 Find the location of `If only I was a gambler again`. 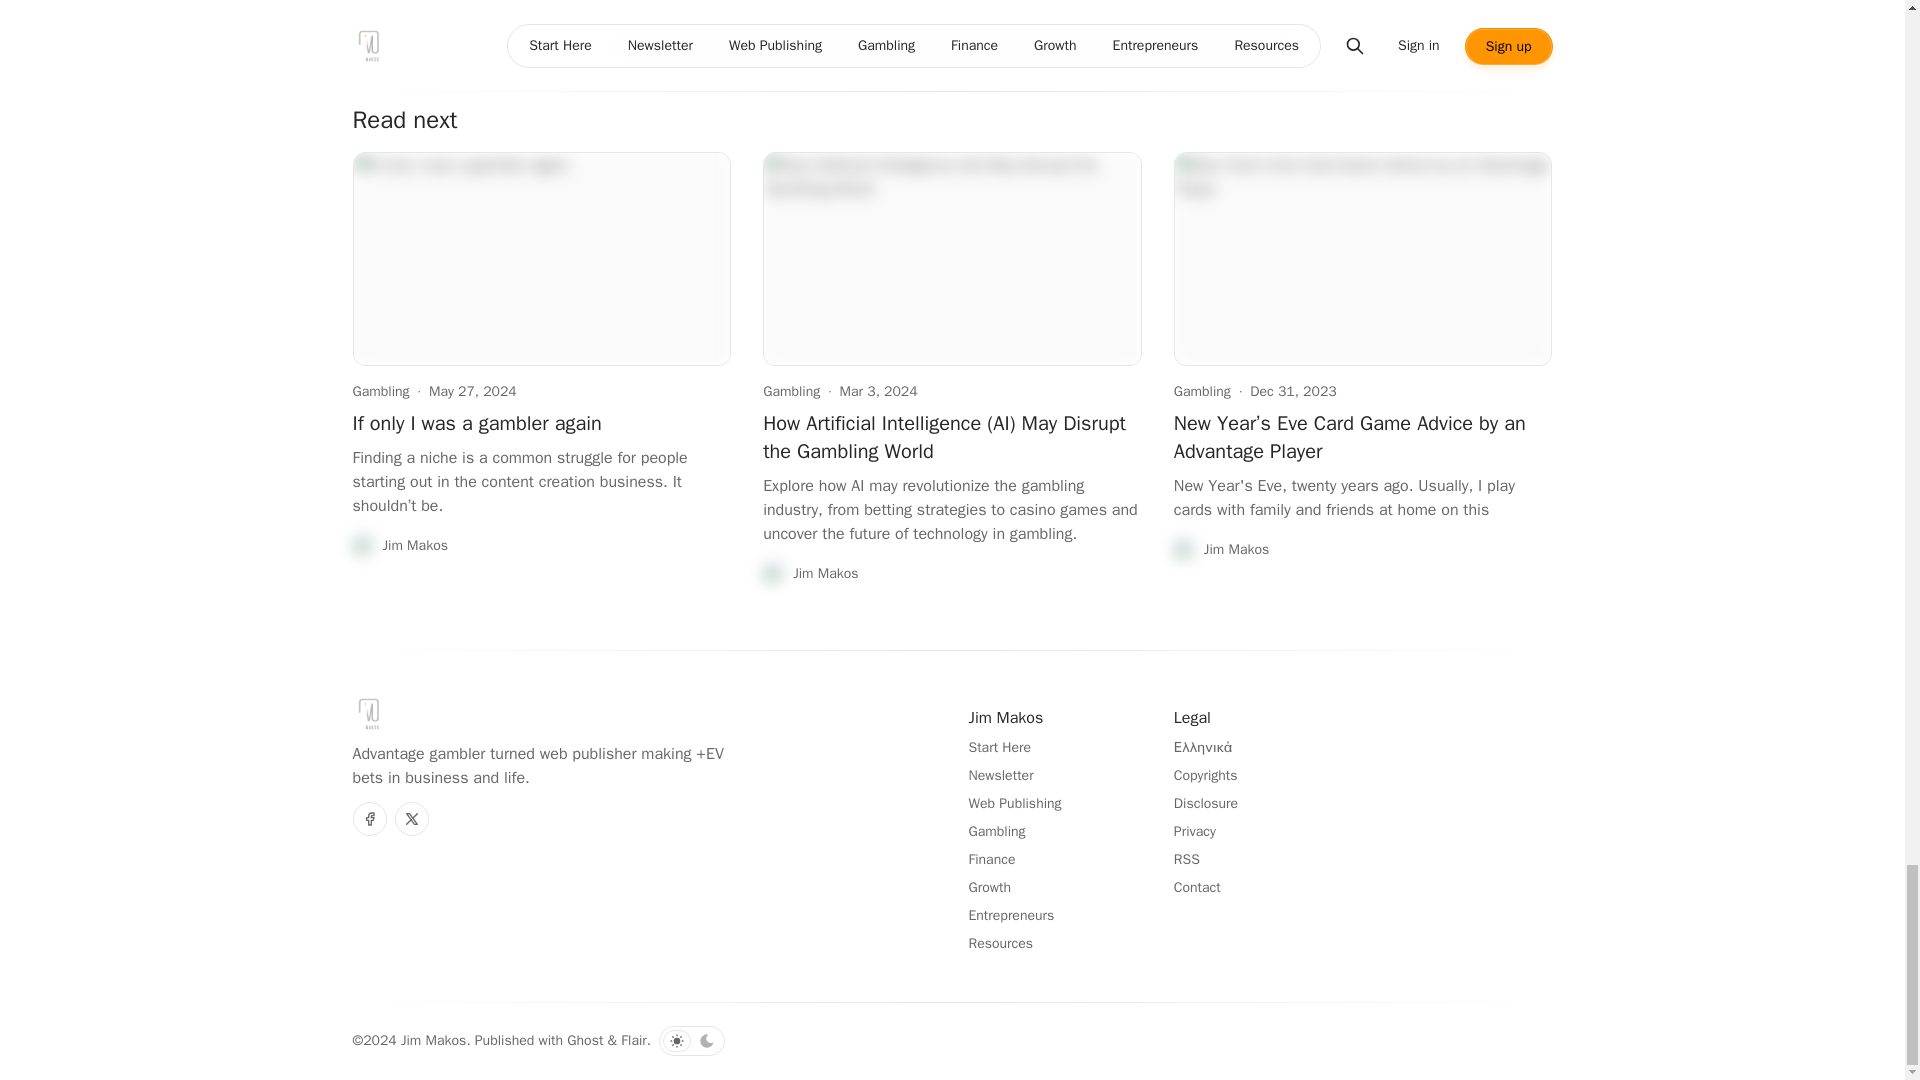

If only I was a gambler again is located at coordinates (476, 424).